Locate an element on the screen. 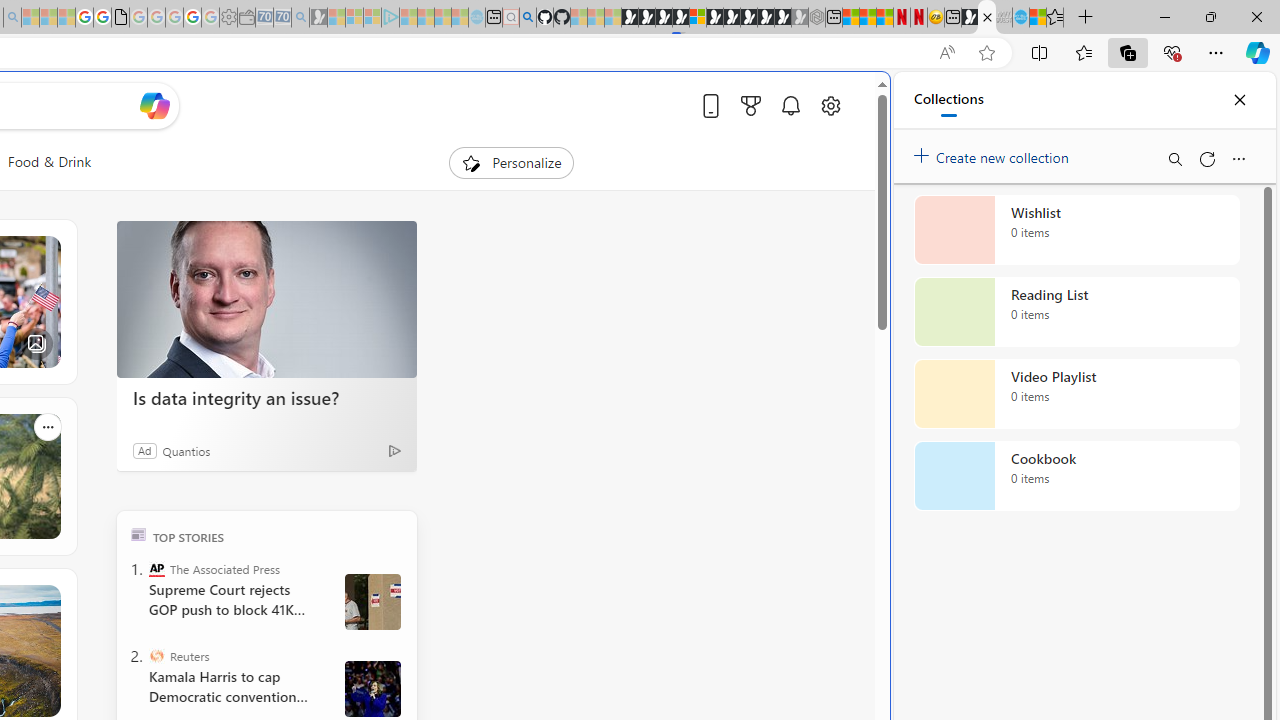  Search or enter web address is located at coordinates (344, 192).